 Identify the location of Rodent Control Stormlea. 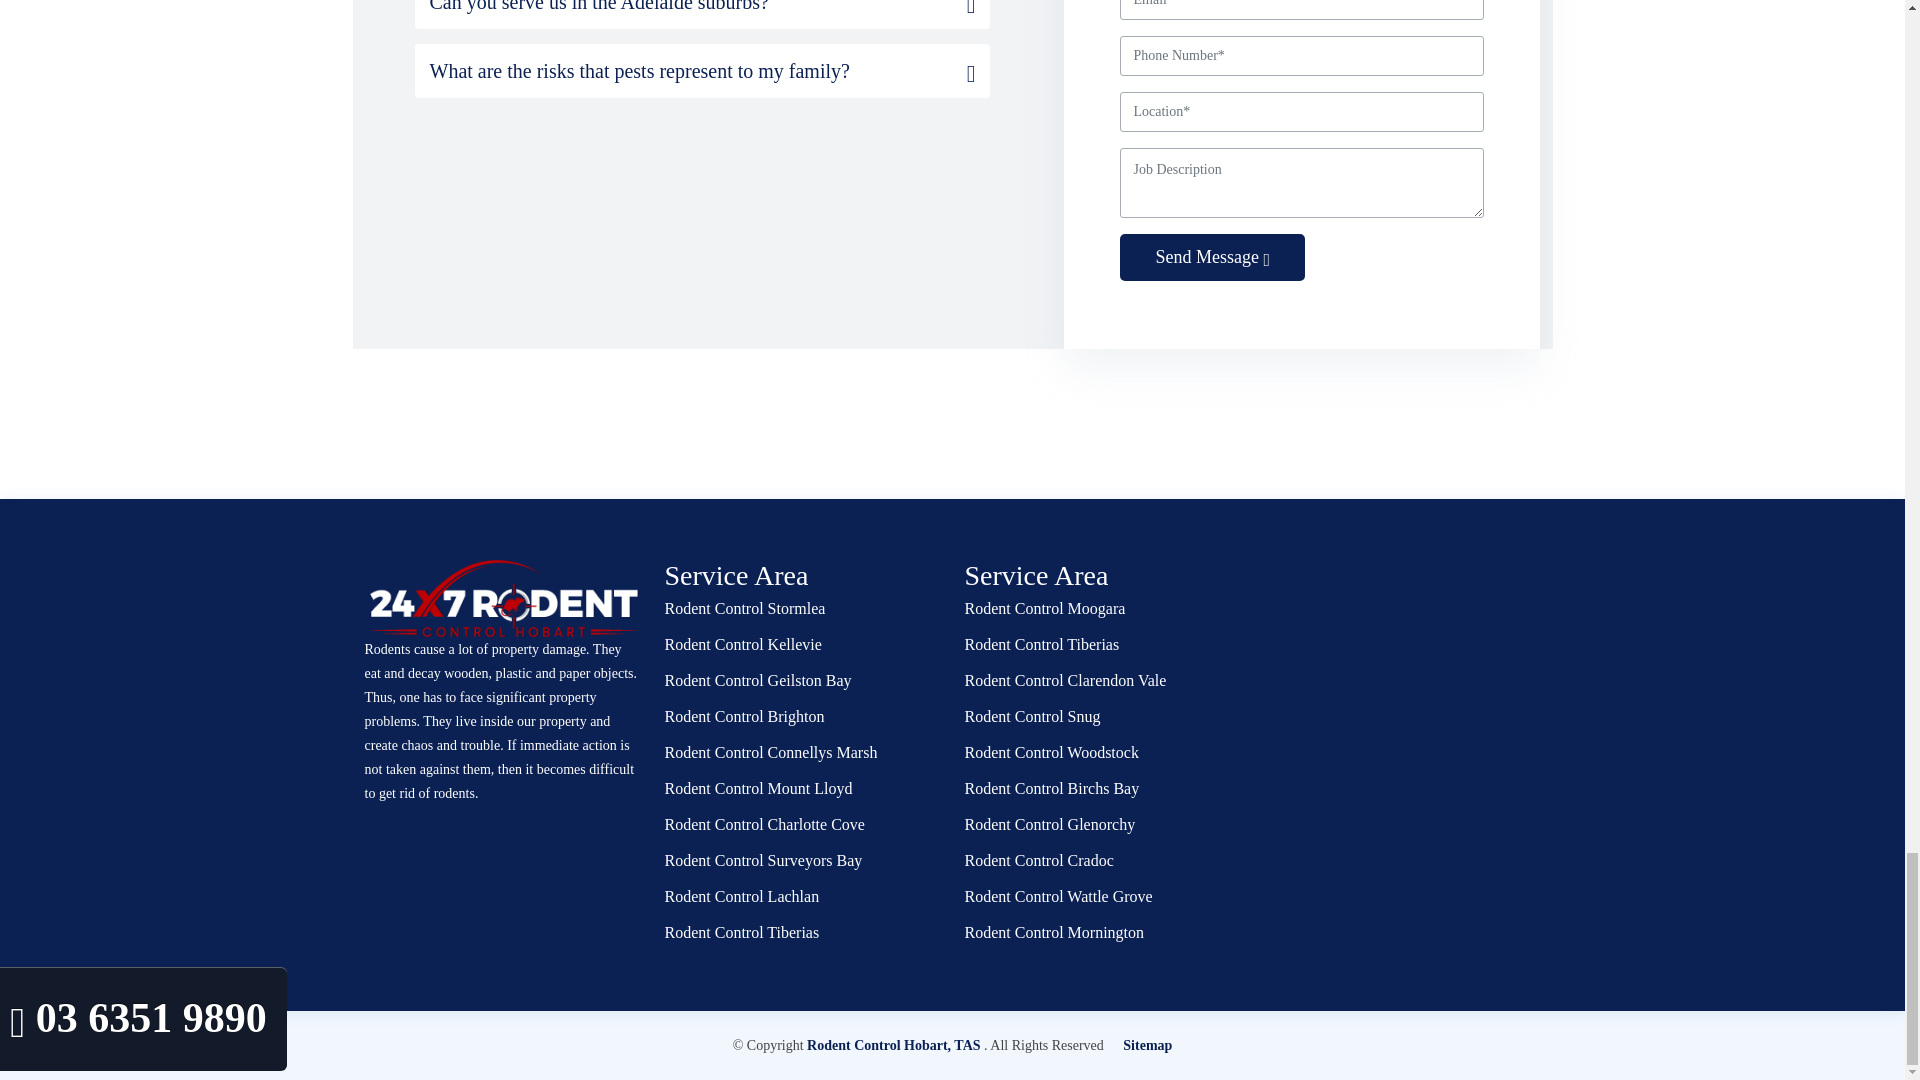
(744, 608).